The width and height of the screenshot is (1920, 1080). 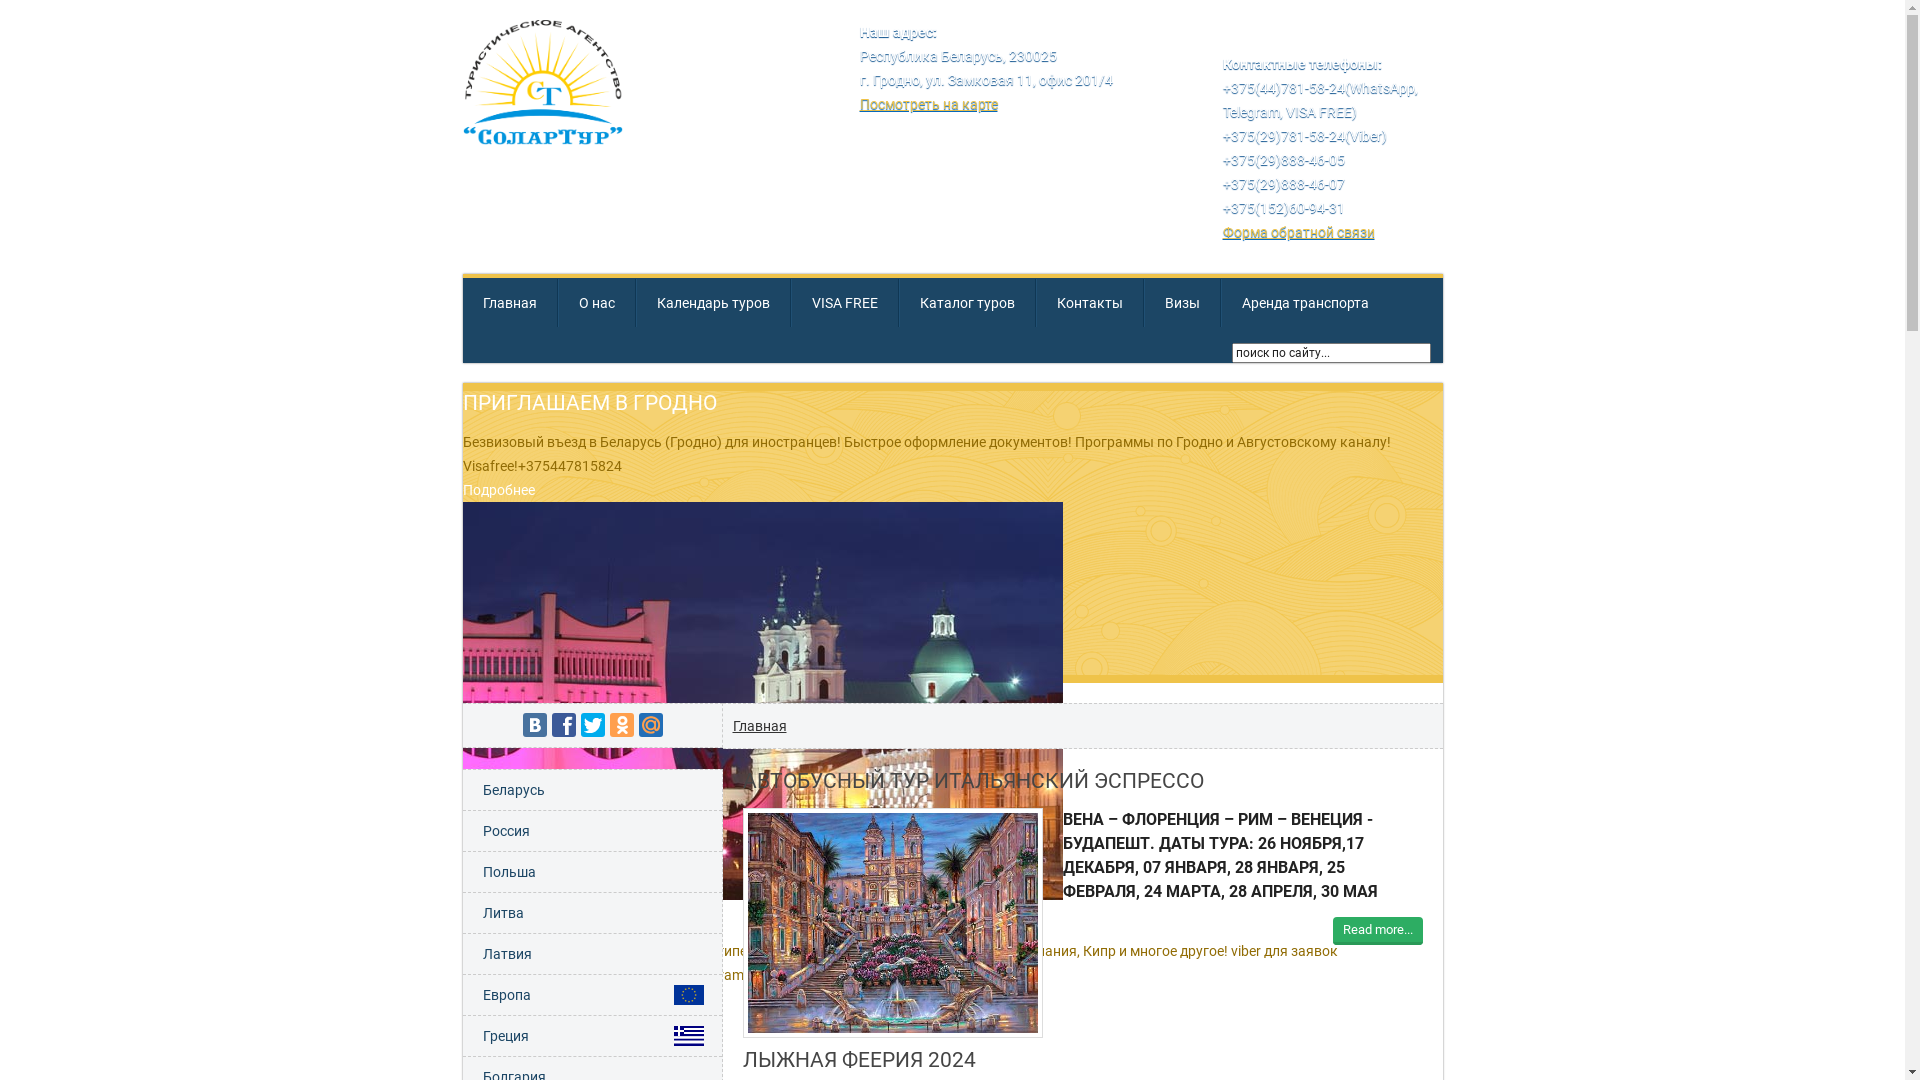 What do you see at coordinates (592, 725) in the screenshot?
I see `Twitter` at bounding box center [592, 725].